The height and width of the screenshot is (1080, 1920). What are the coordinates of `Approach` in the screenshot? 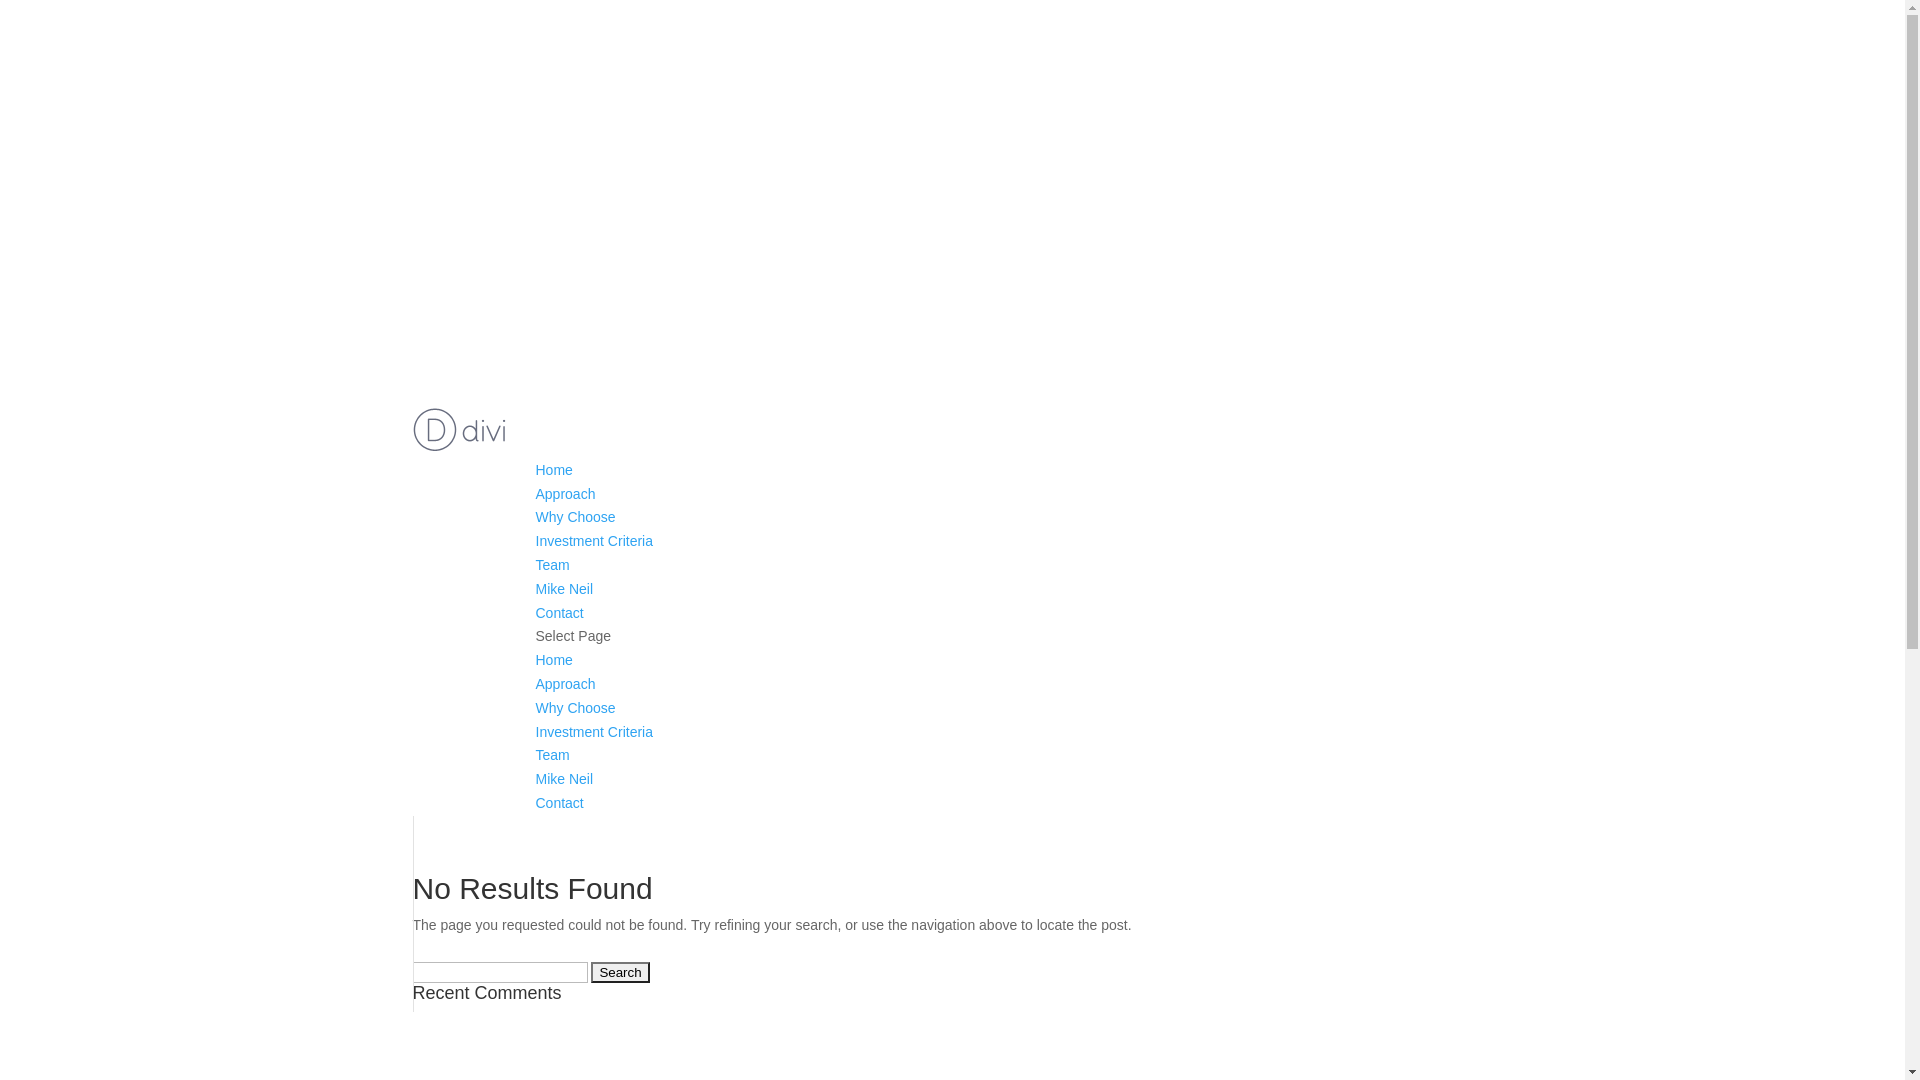 It's located at (566, 684).